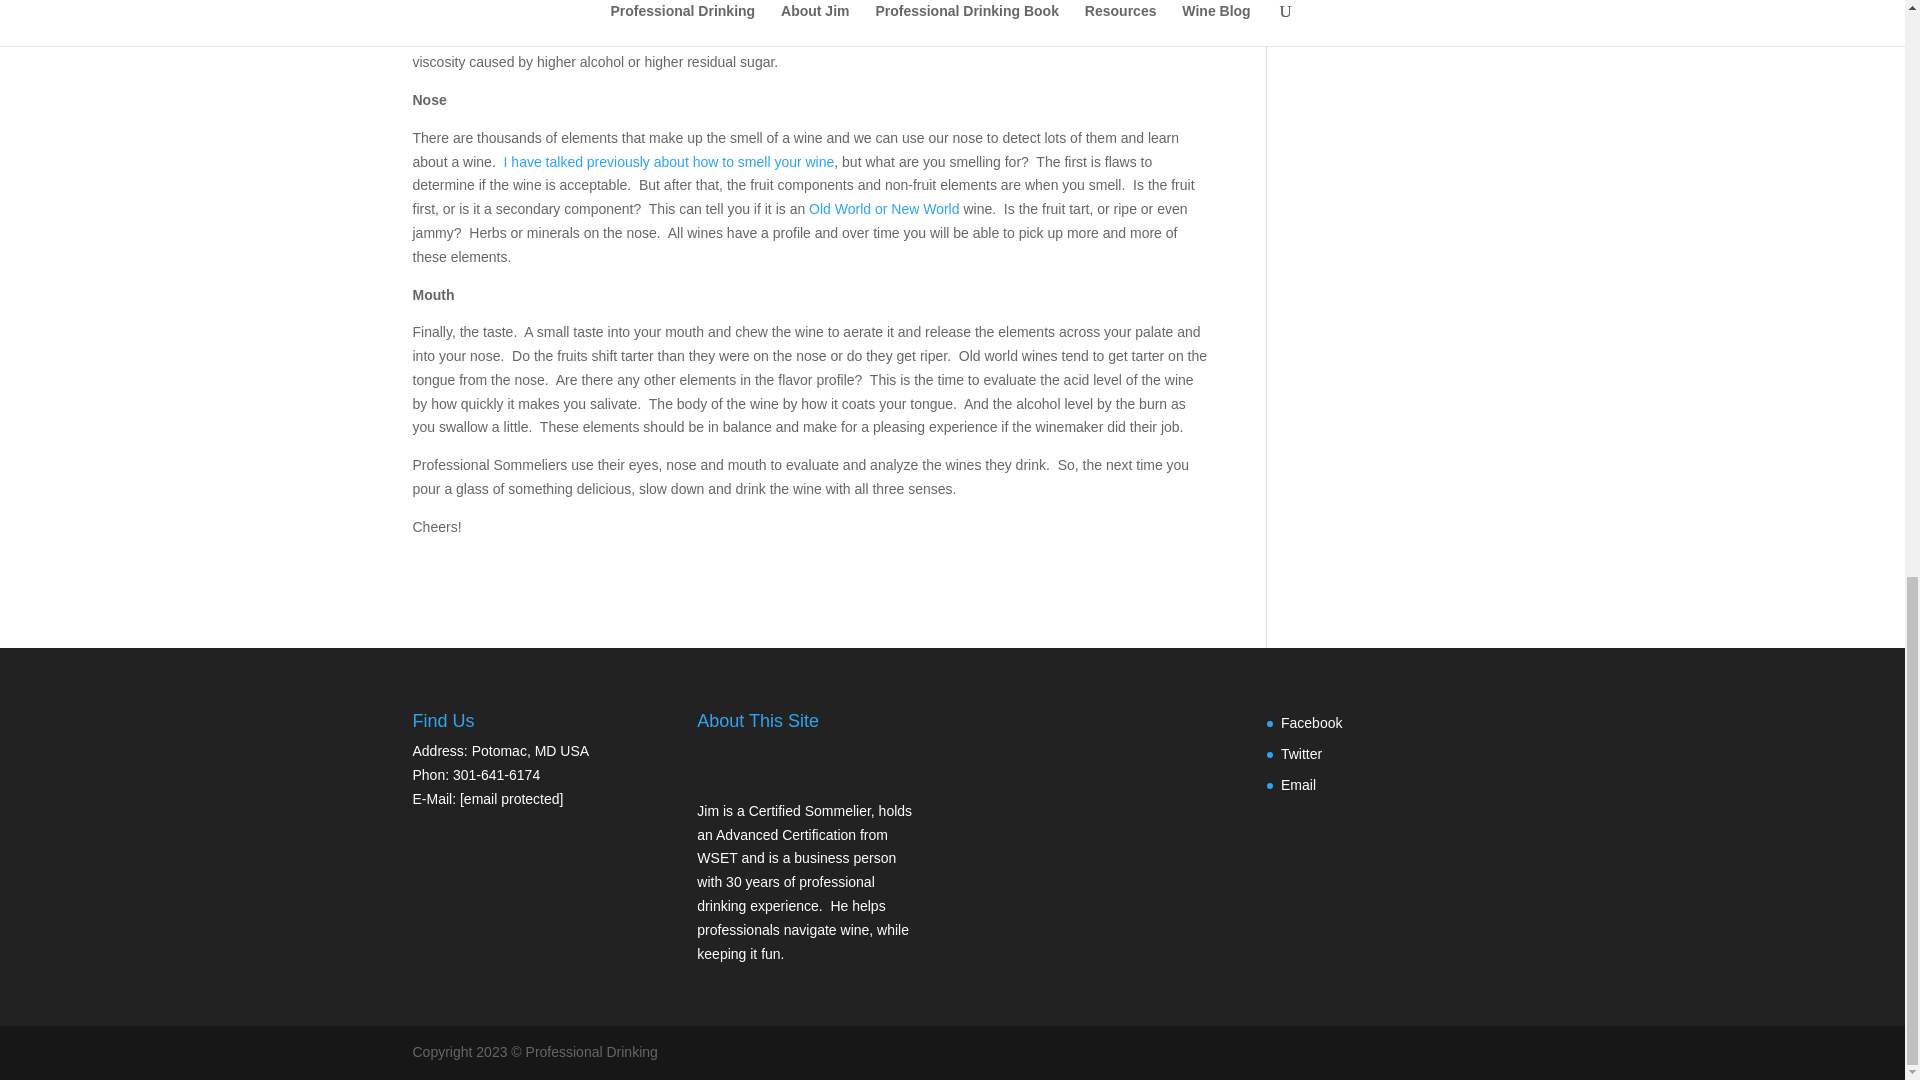 Image resolution: width=1920 pixels, height=1080 pixels. I want to click on Email, so click(1298, 784).